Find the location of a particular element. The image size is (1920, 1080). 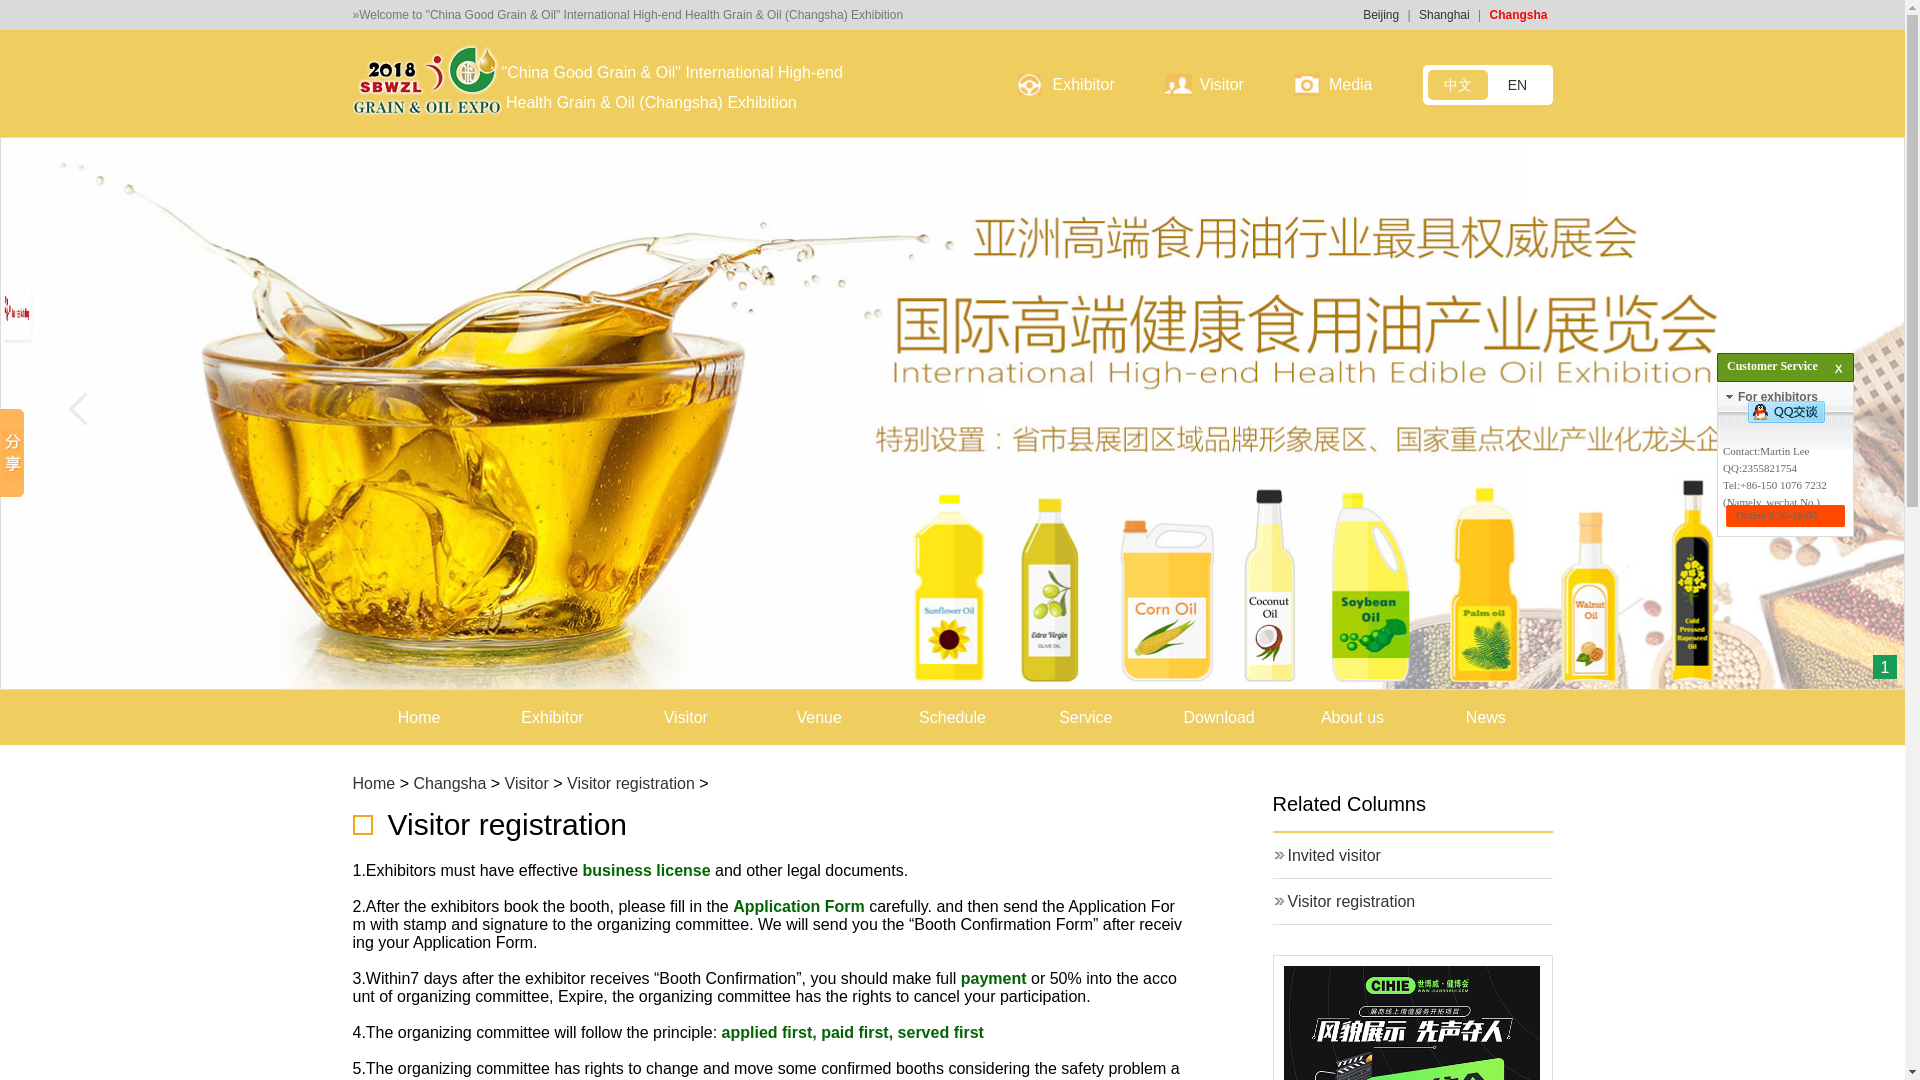

EN is located at coordinates (1518, 85).